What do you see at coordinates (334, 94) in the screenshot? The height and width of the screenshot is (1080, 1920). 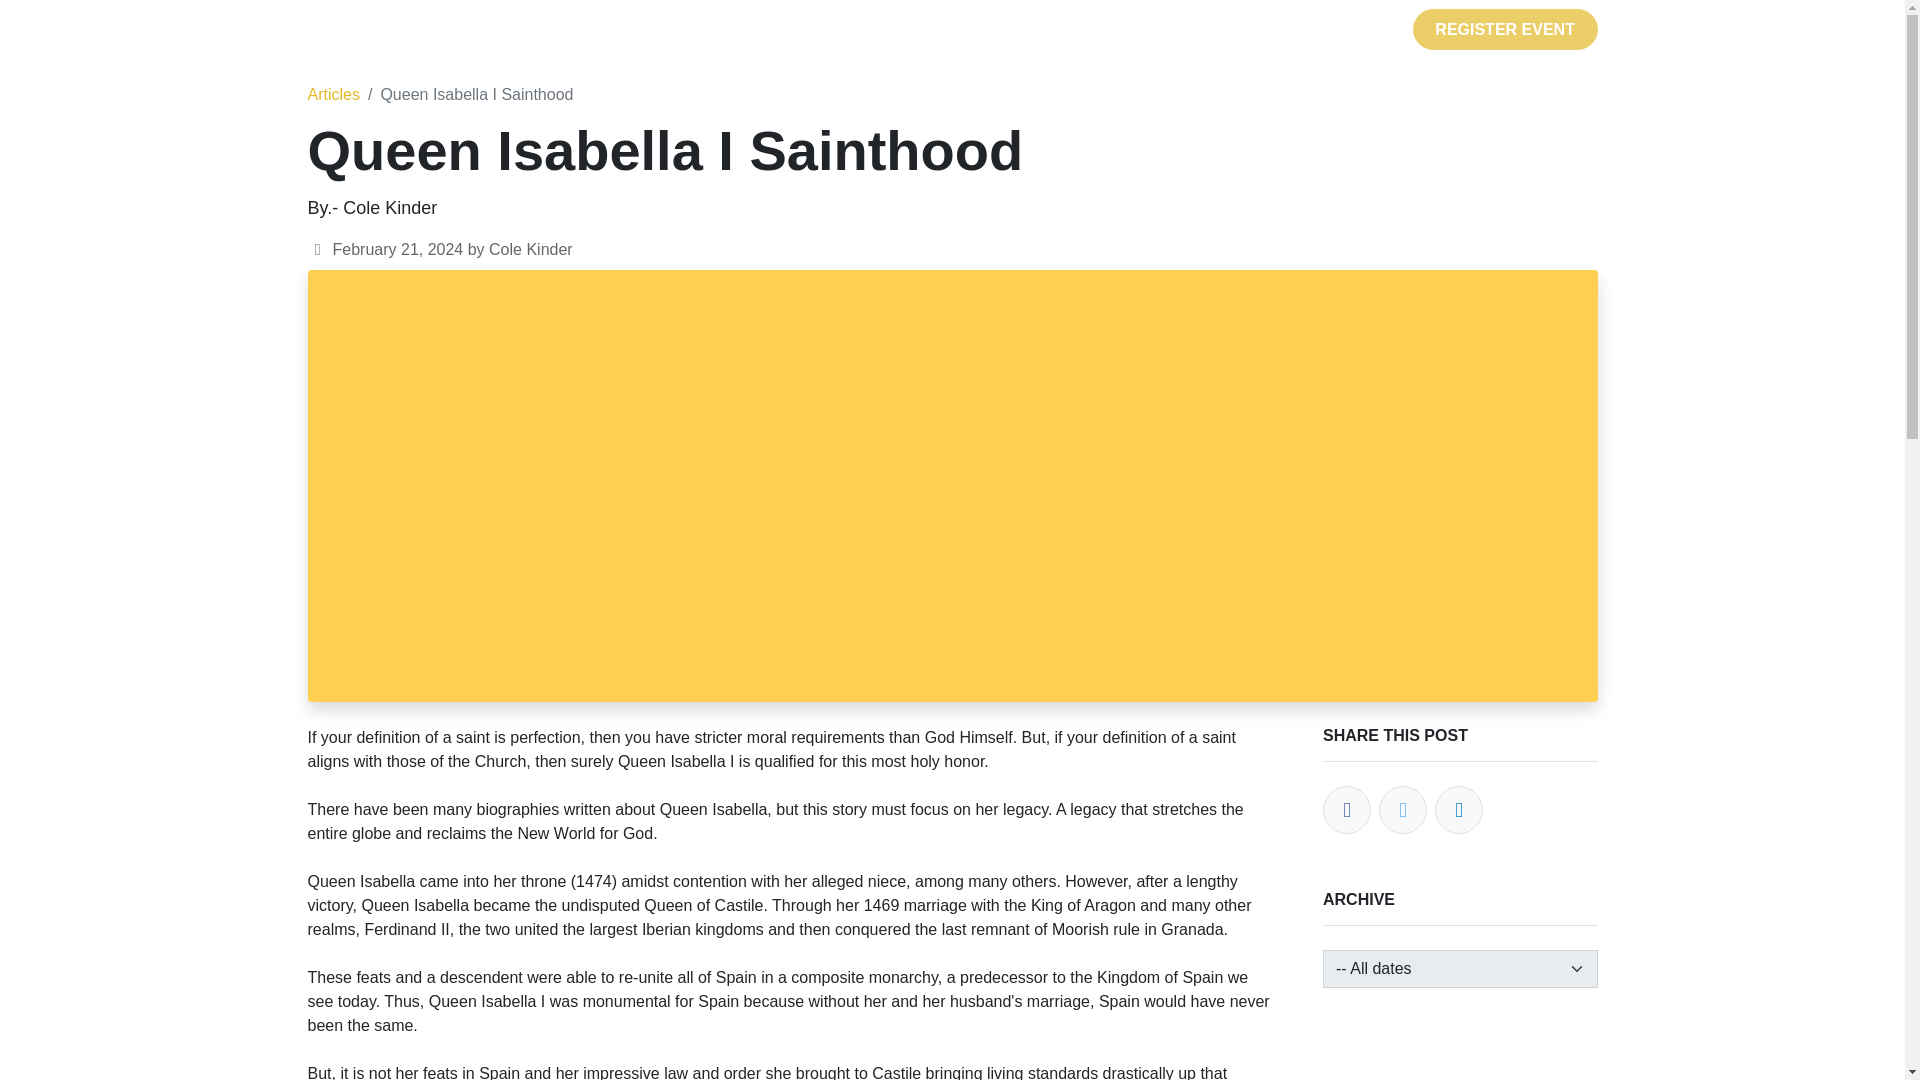 I see `Articles` at bounding box center [334, 94].